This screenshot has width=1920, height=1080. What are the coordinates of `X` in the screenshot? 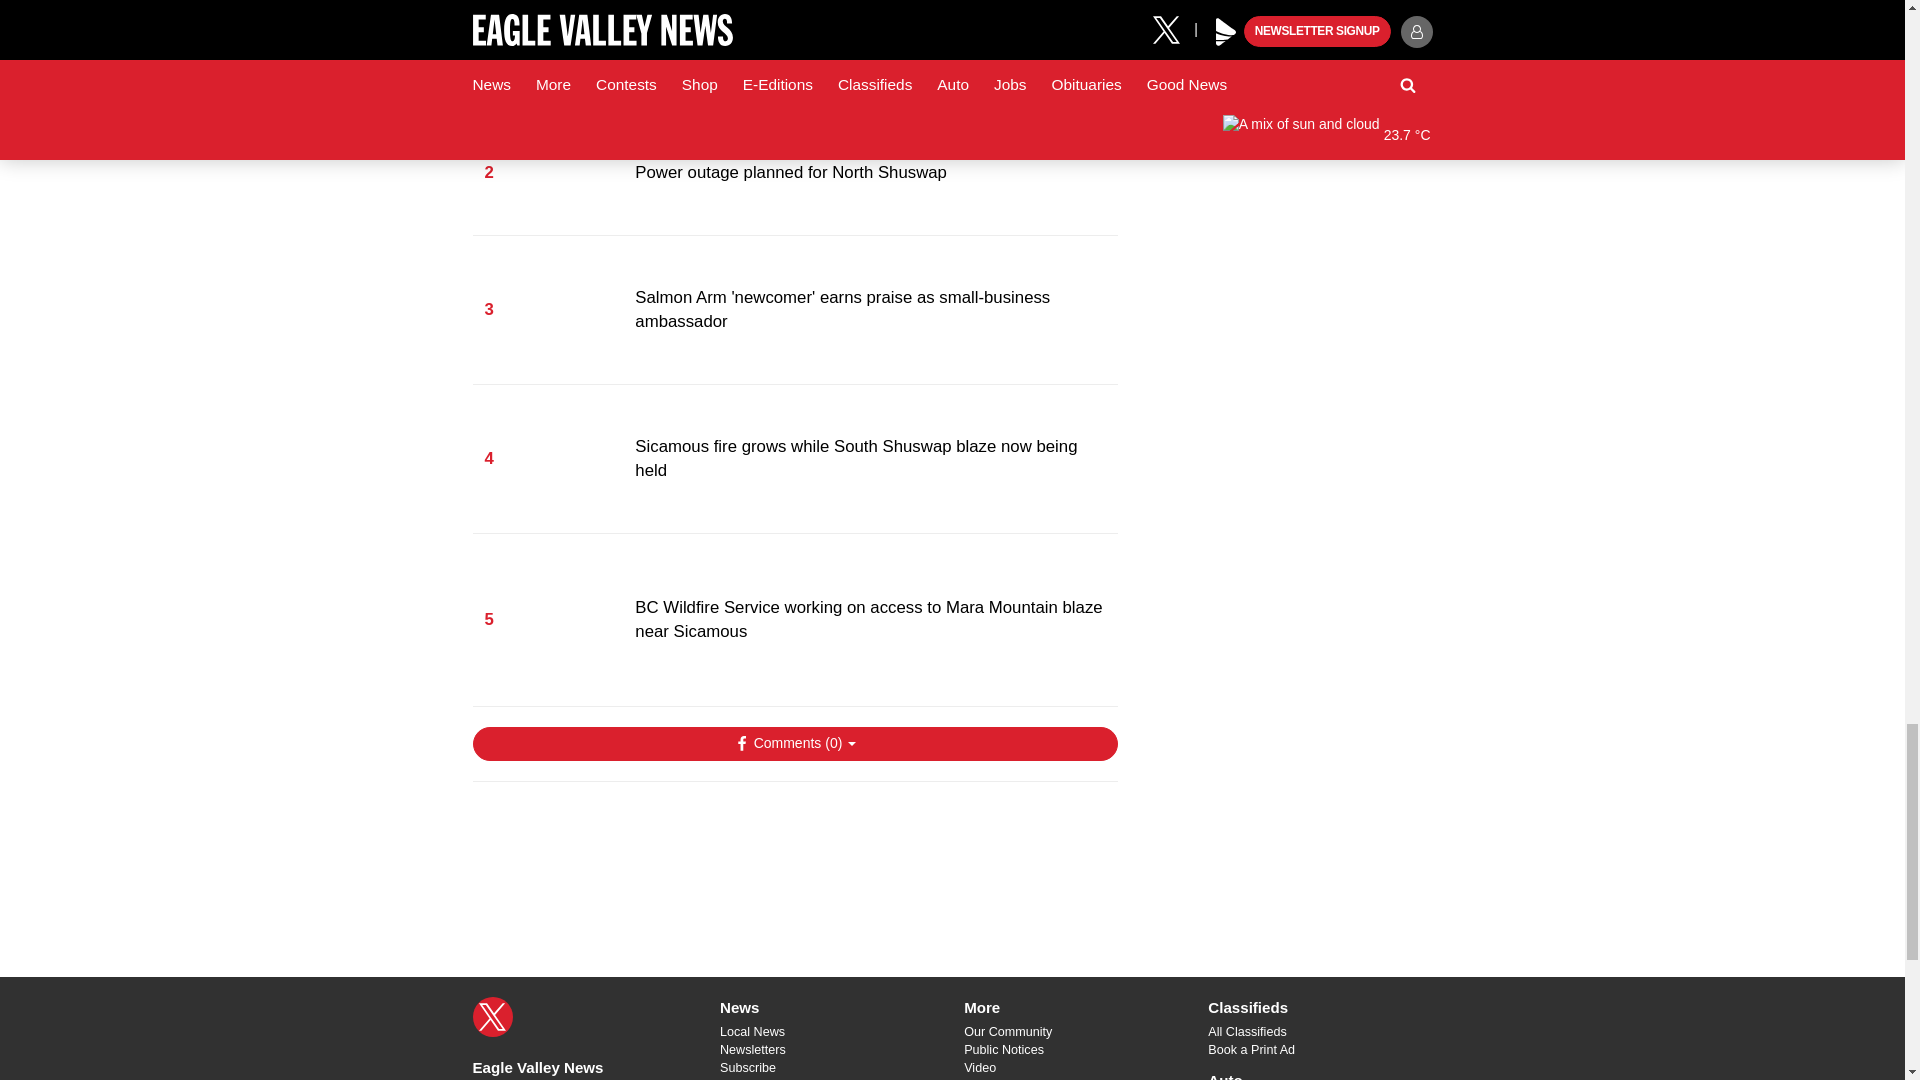 It's located at (492, 1016).